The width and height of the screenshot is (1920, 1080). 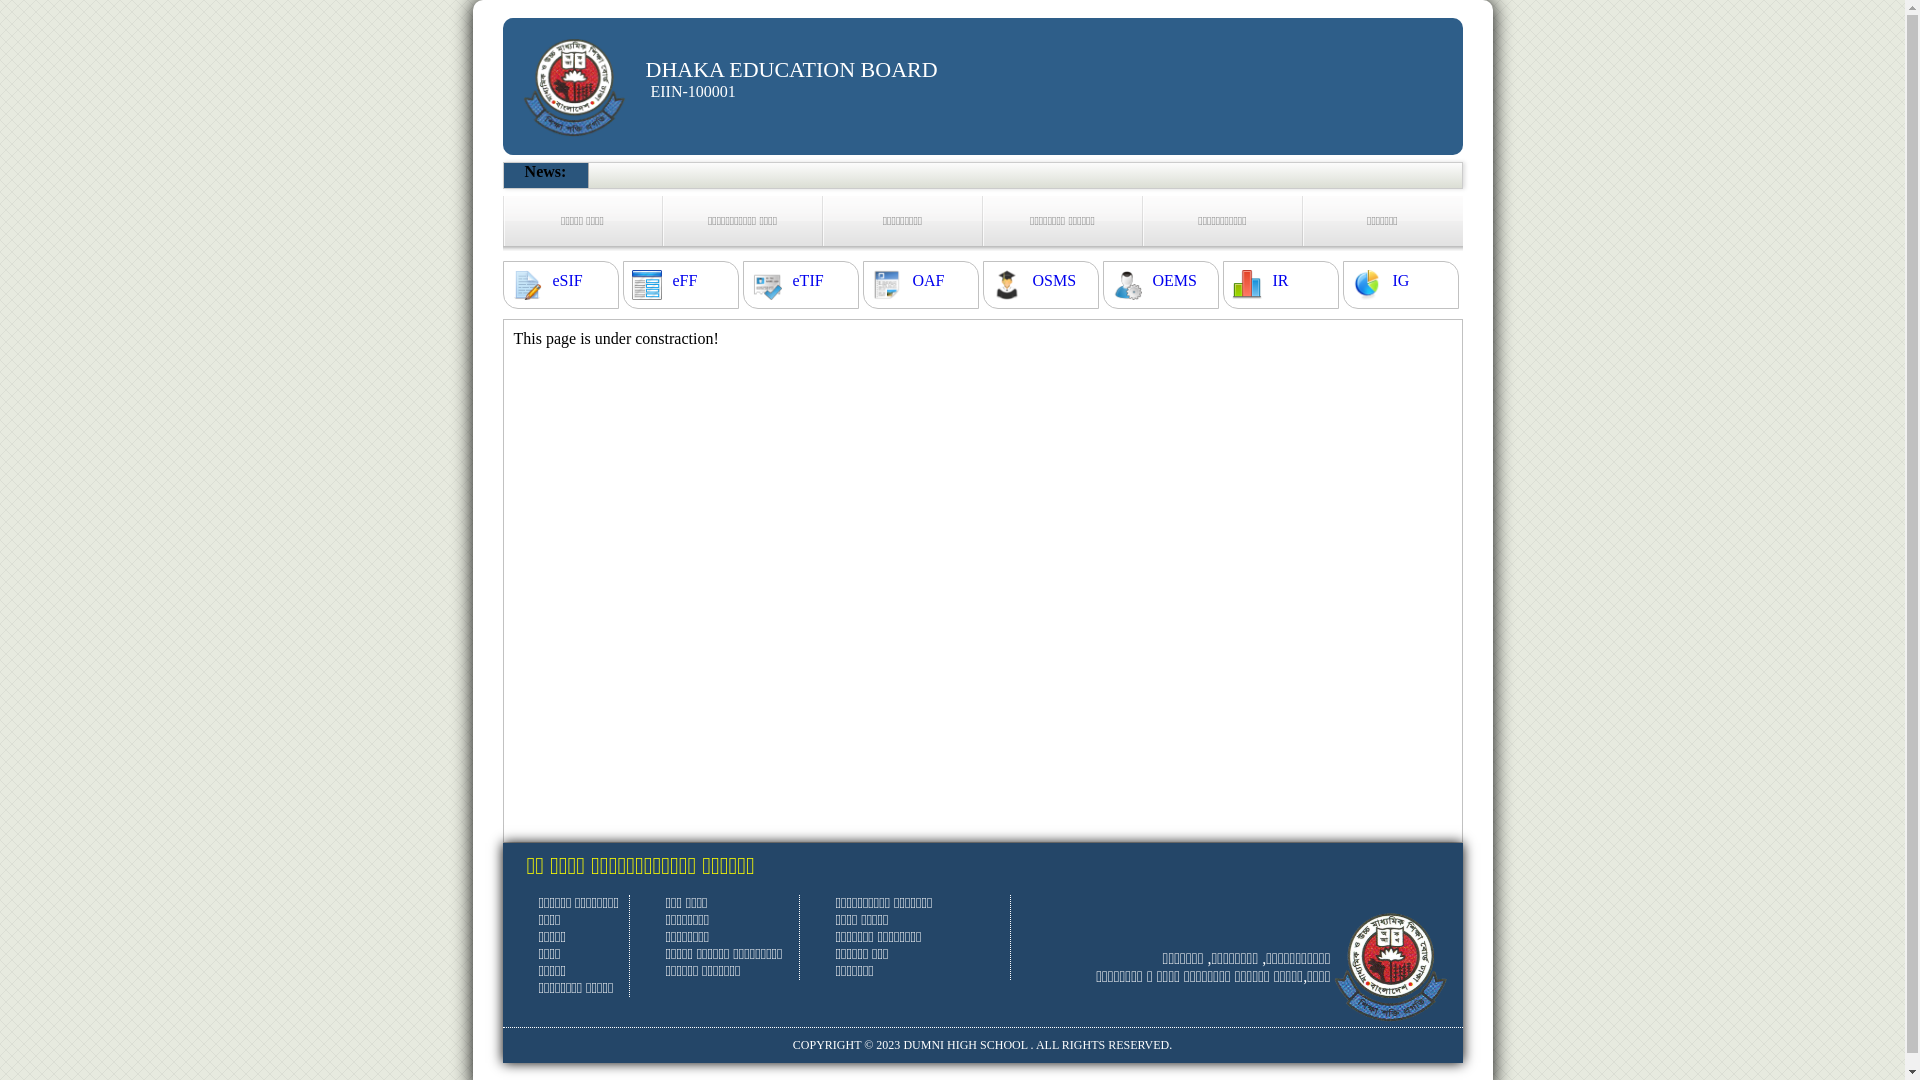 I want to click on IR, so click(x=1280, y=281).